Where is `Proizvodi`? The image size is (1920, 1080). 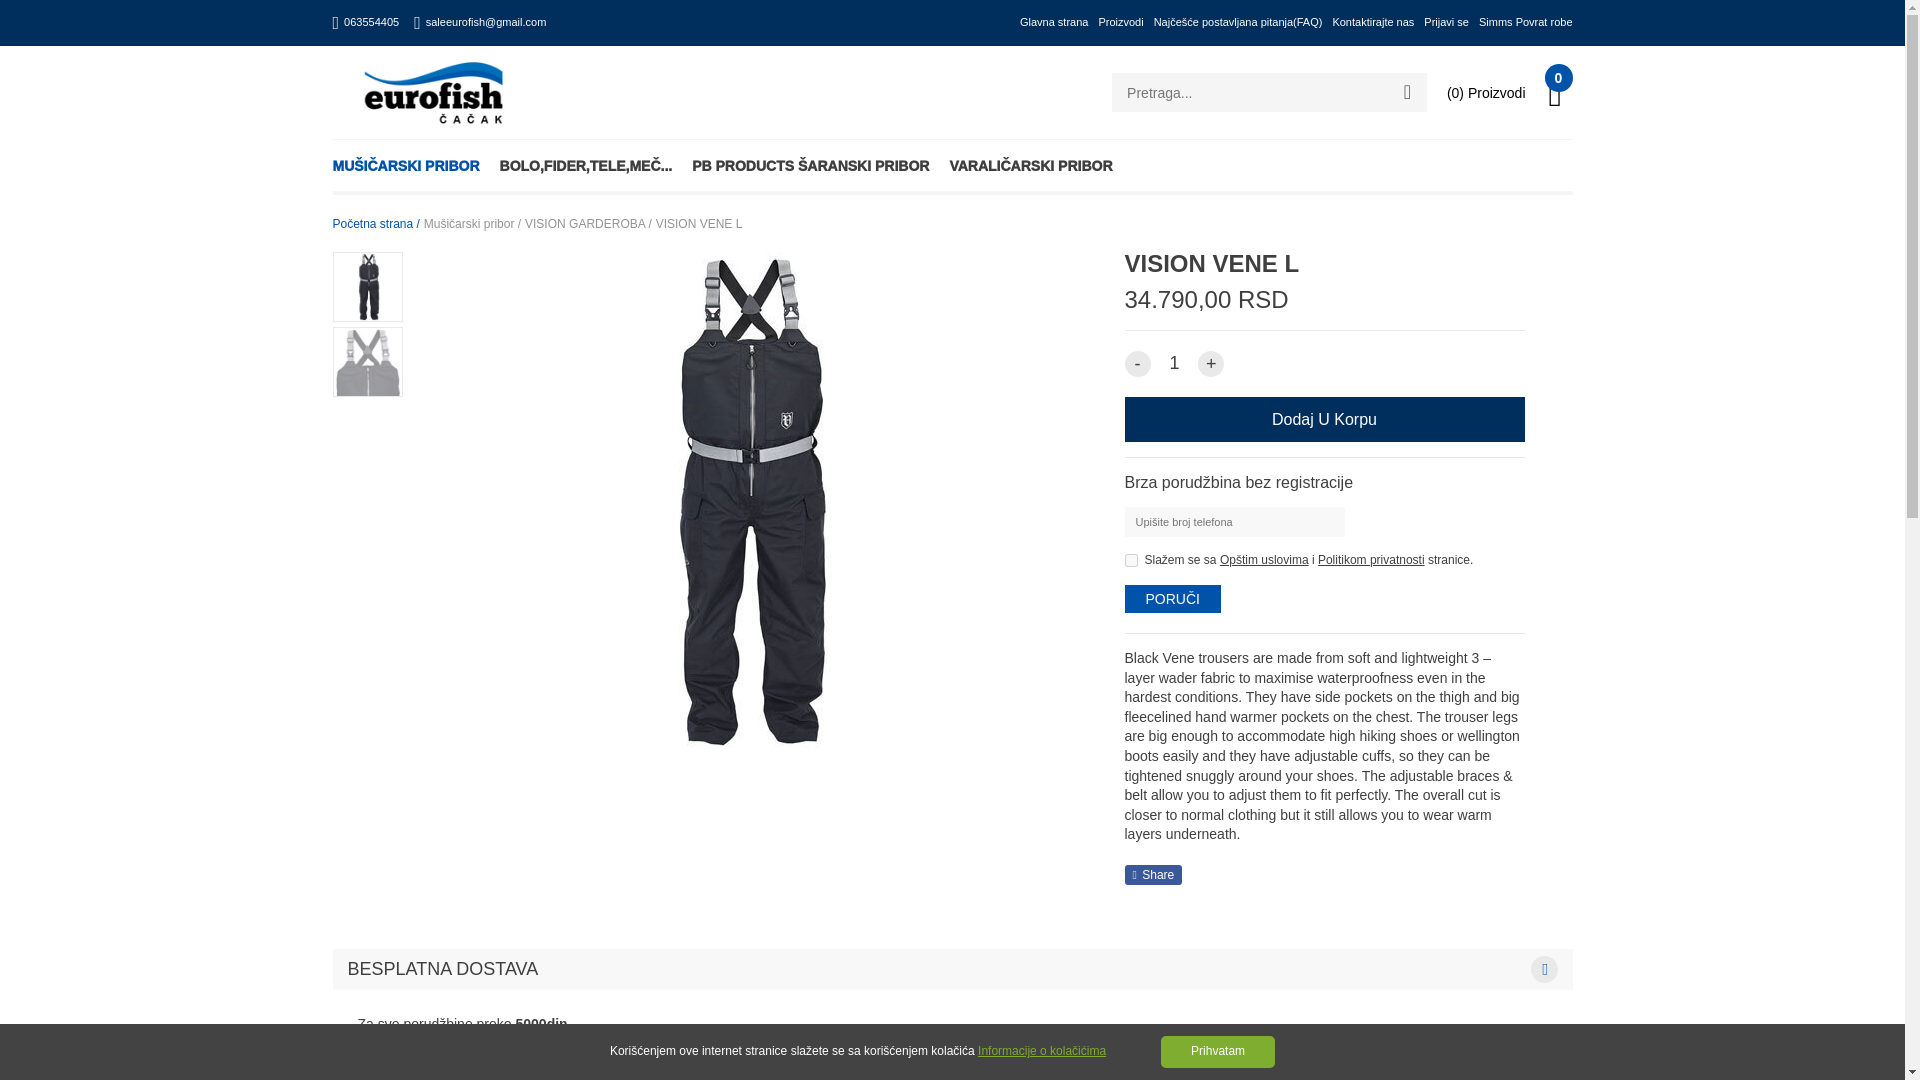 Proizvodi is located at coordinates (1120, 22).